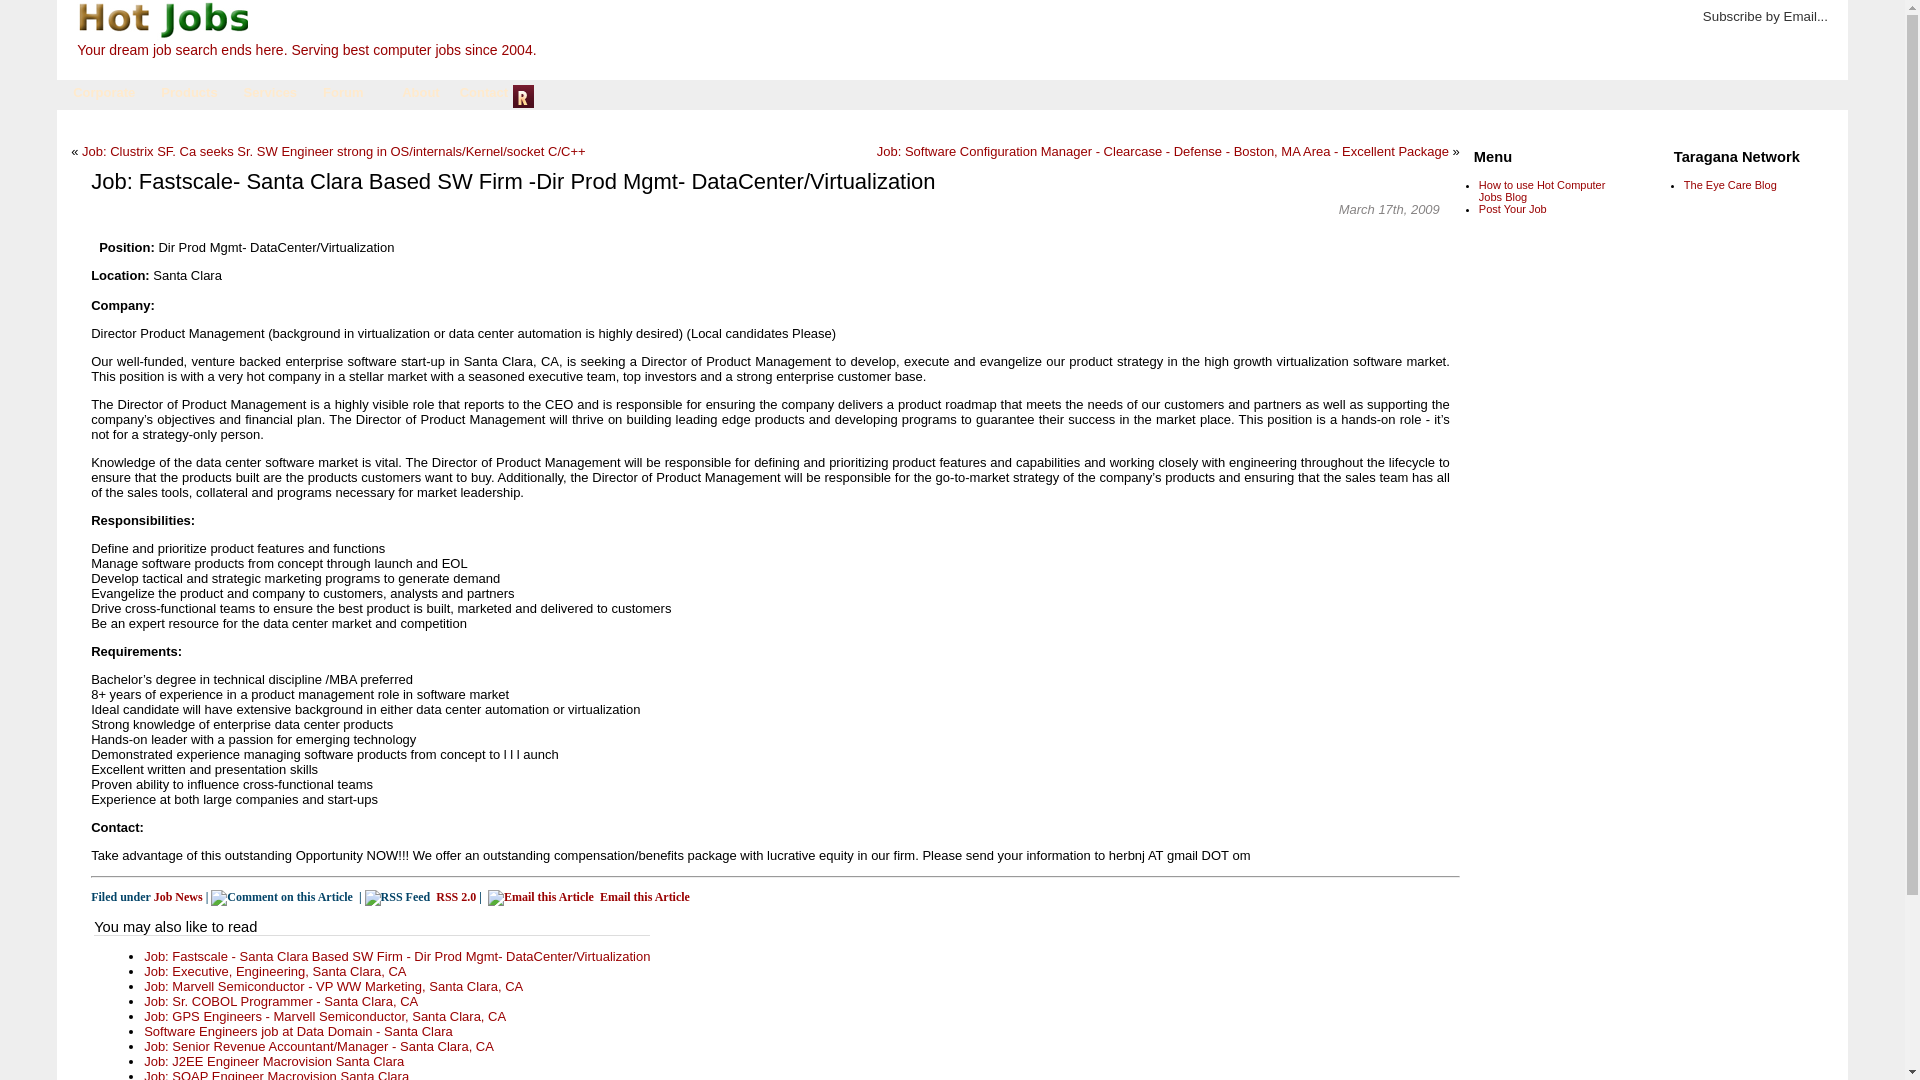 The height and width of the screenshot is (1080, 1920). Describe the element at coordinates (274, 1062) in the screenshot. I see `Job: J2EE Engineer Macrovision Santa Clara` at that location.